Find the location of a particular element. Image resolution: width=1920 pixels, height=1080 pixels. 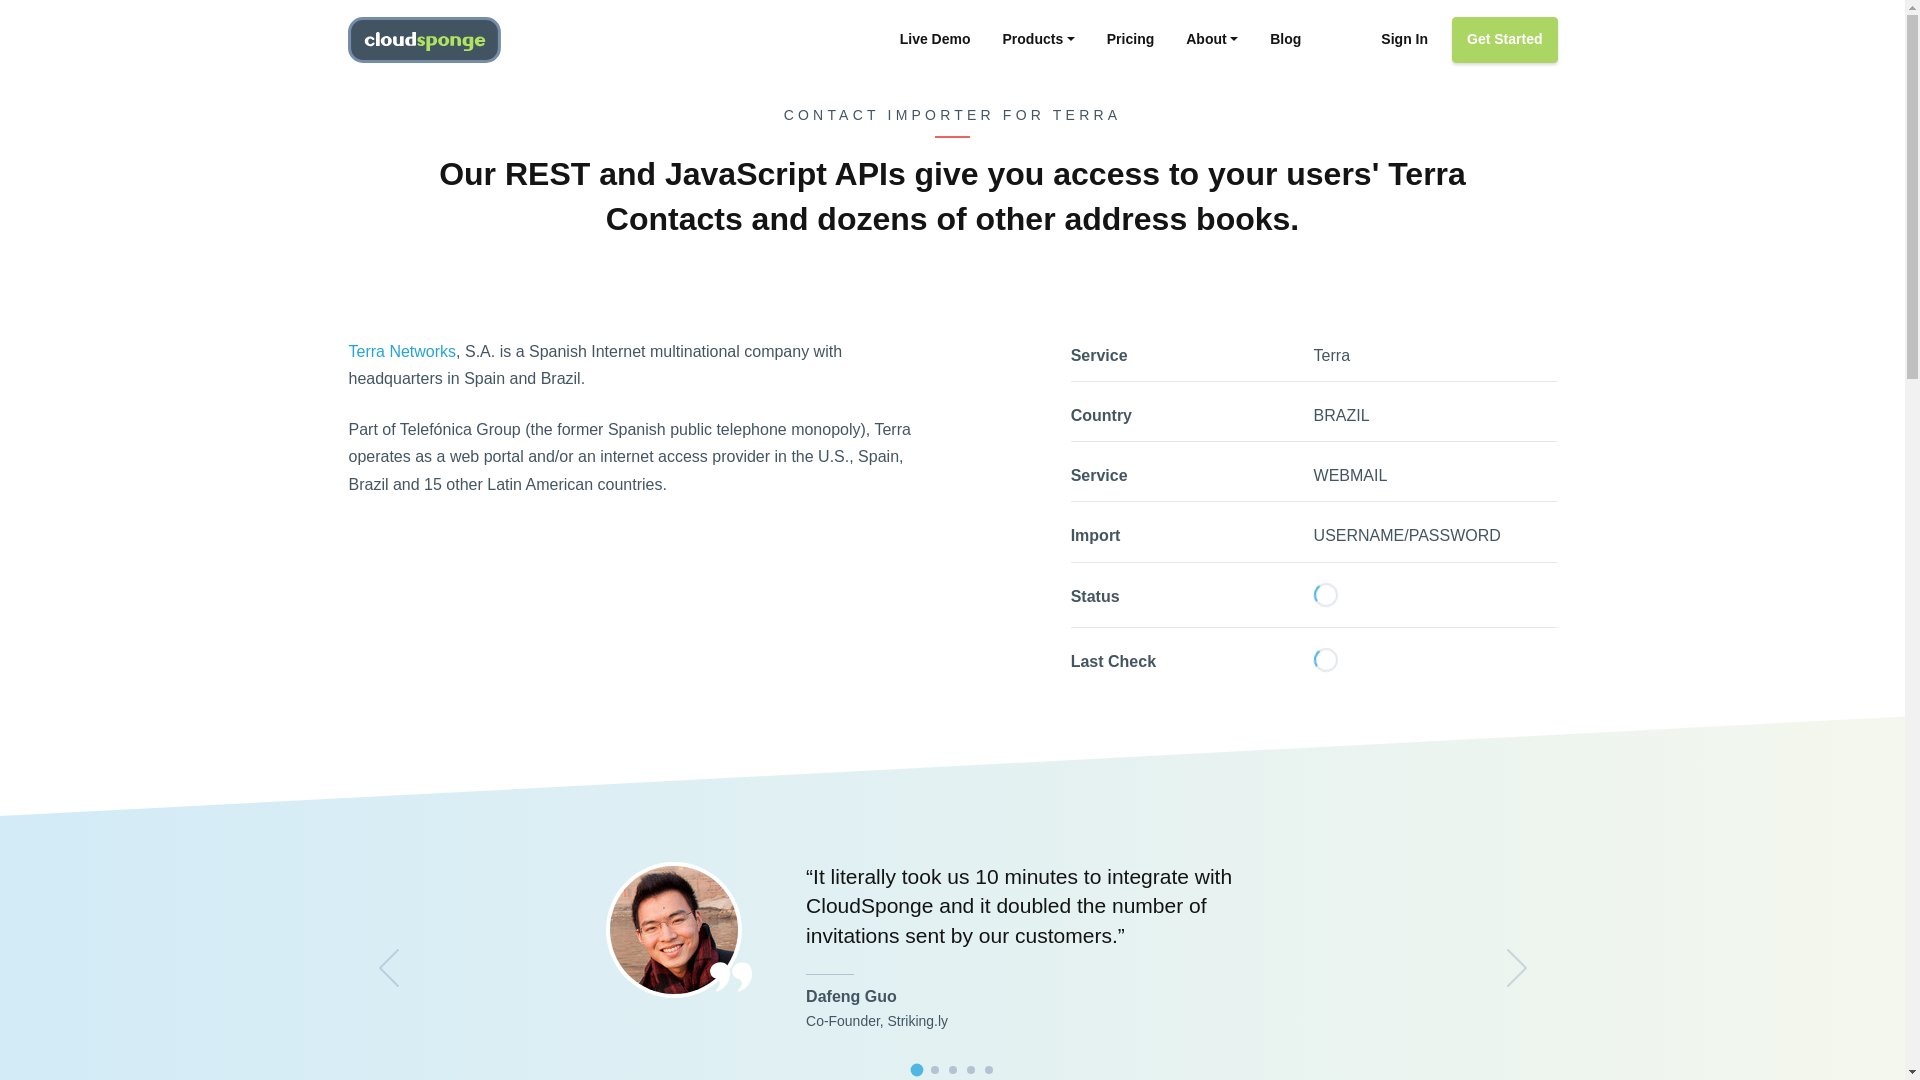

Terra Networks is located at coordinates (402, 351).